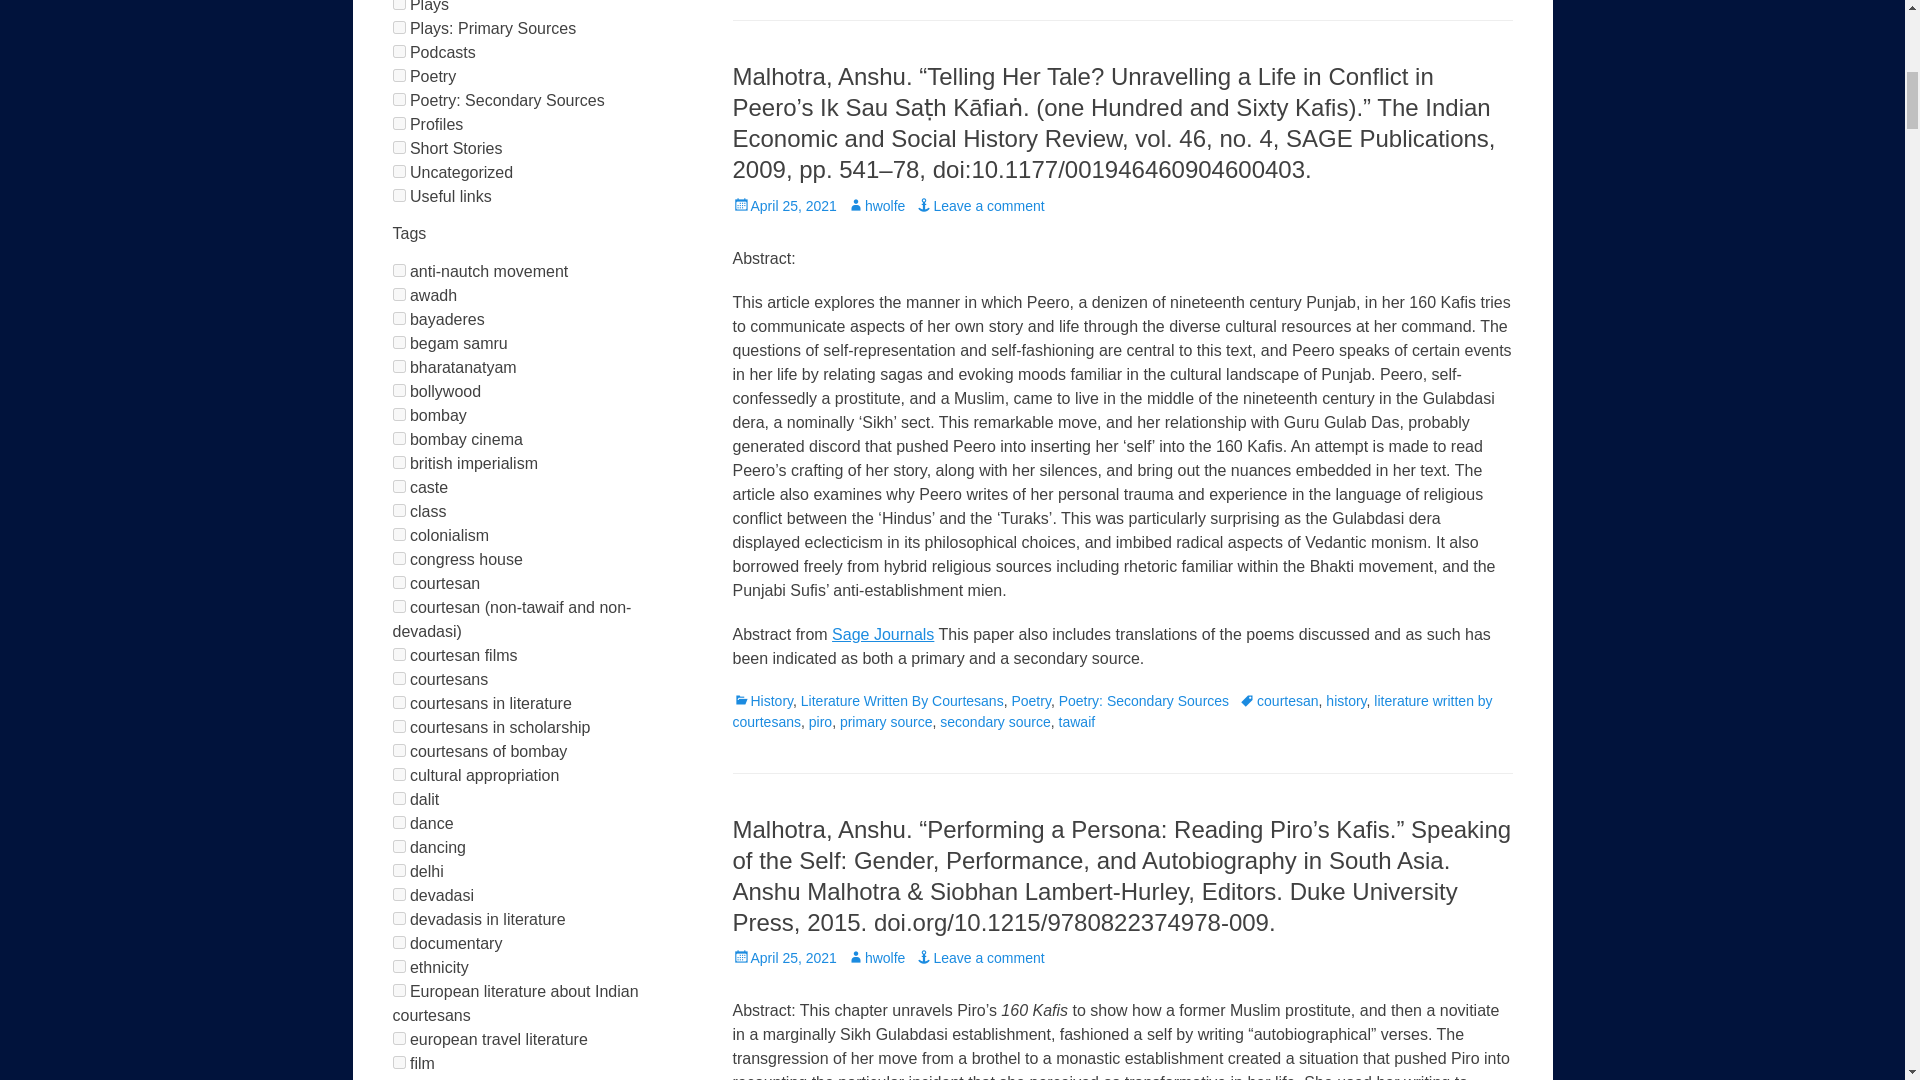  I want to click on 130, so click(398, 26).